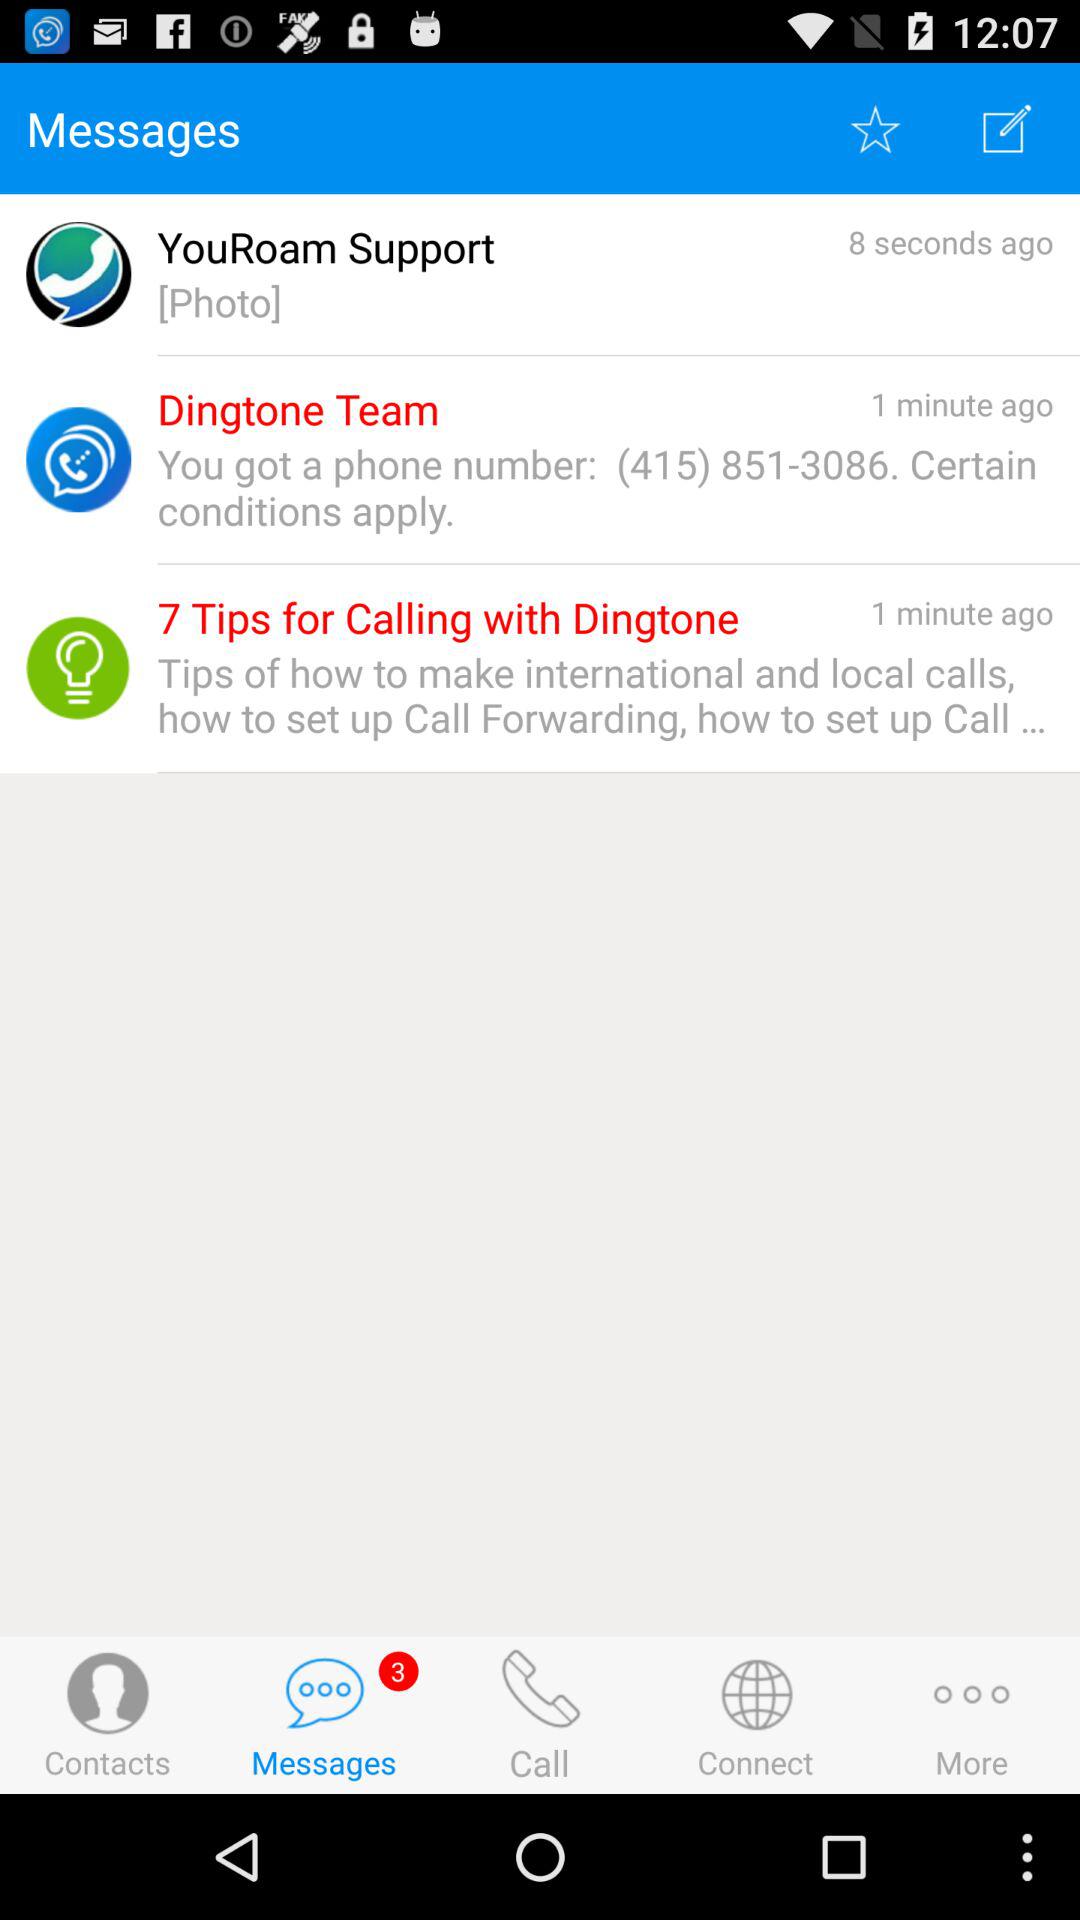  I want to click on launch the app to the right of youroam support app, so click(950, 242).